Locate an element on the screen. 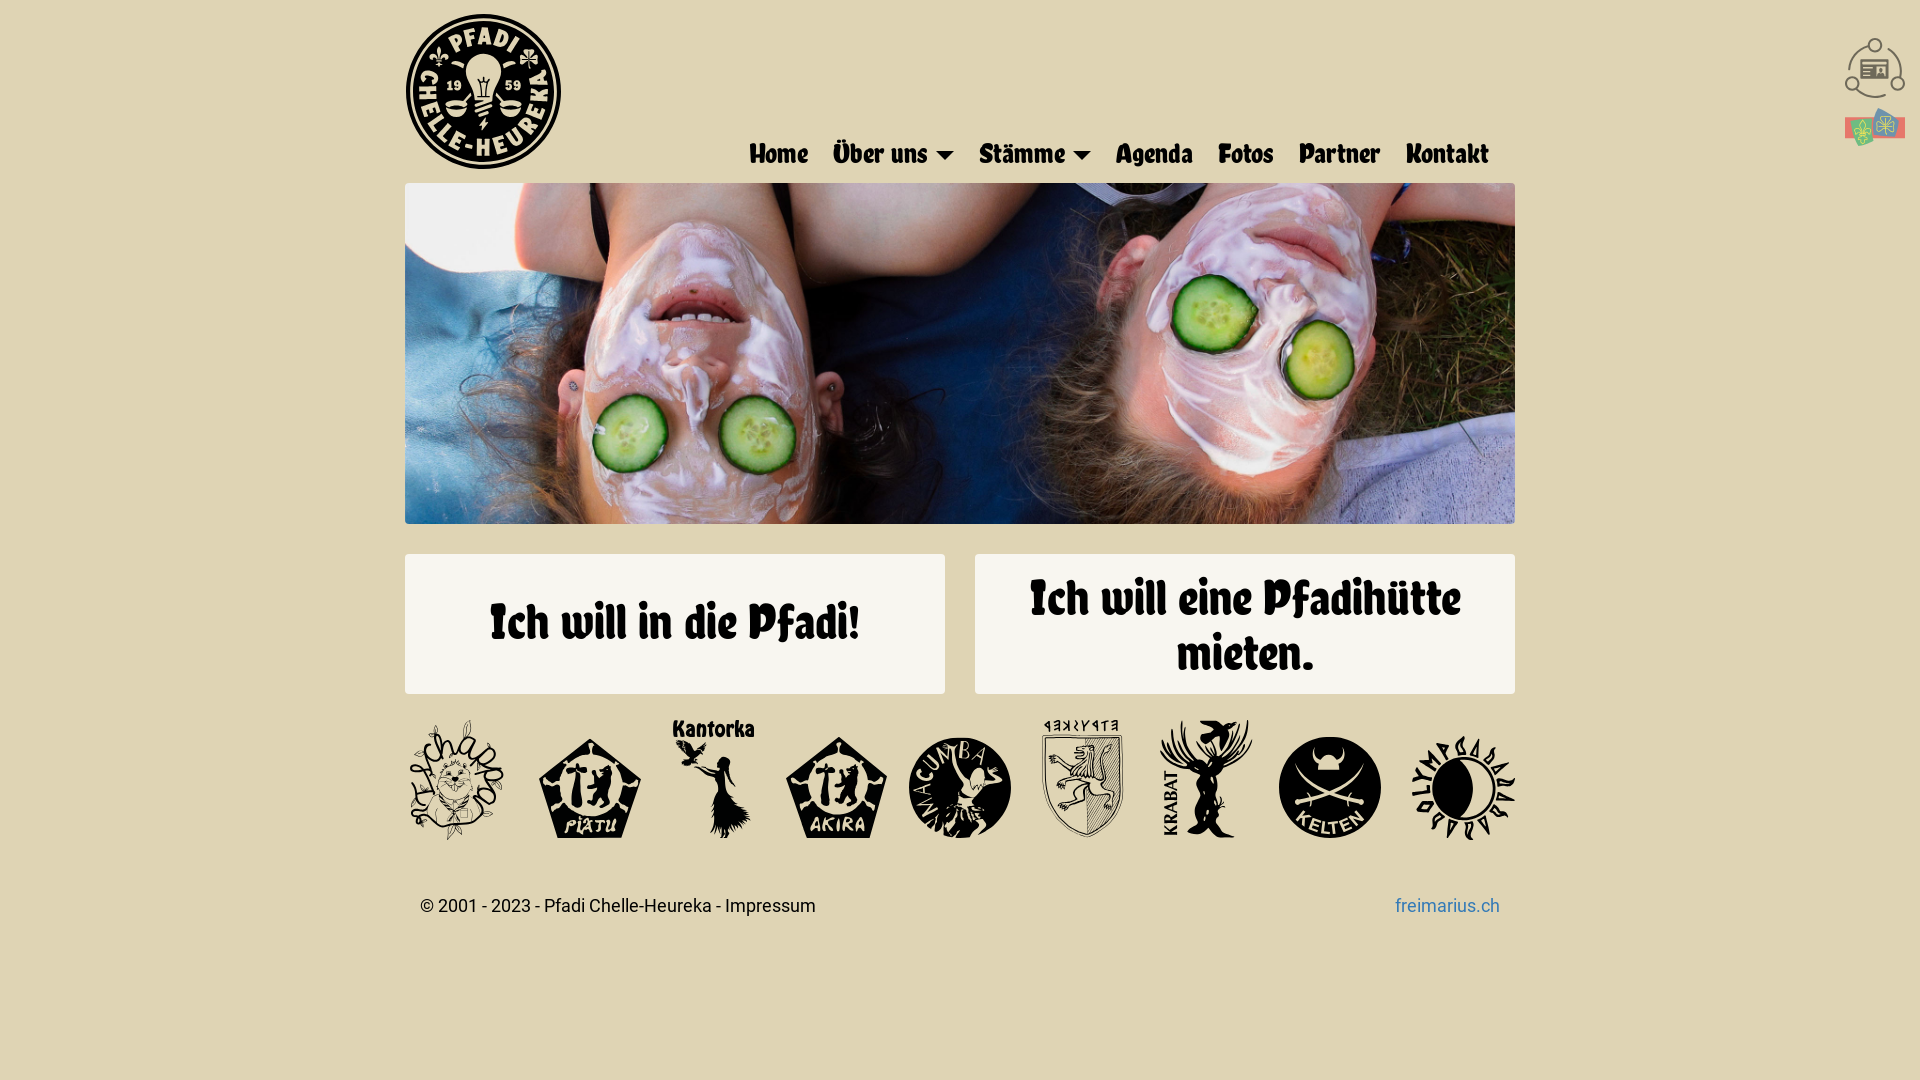 The height and width of the screenshot is (1080, 1920). Kontakt is located at coordinates (1452, 158).